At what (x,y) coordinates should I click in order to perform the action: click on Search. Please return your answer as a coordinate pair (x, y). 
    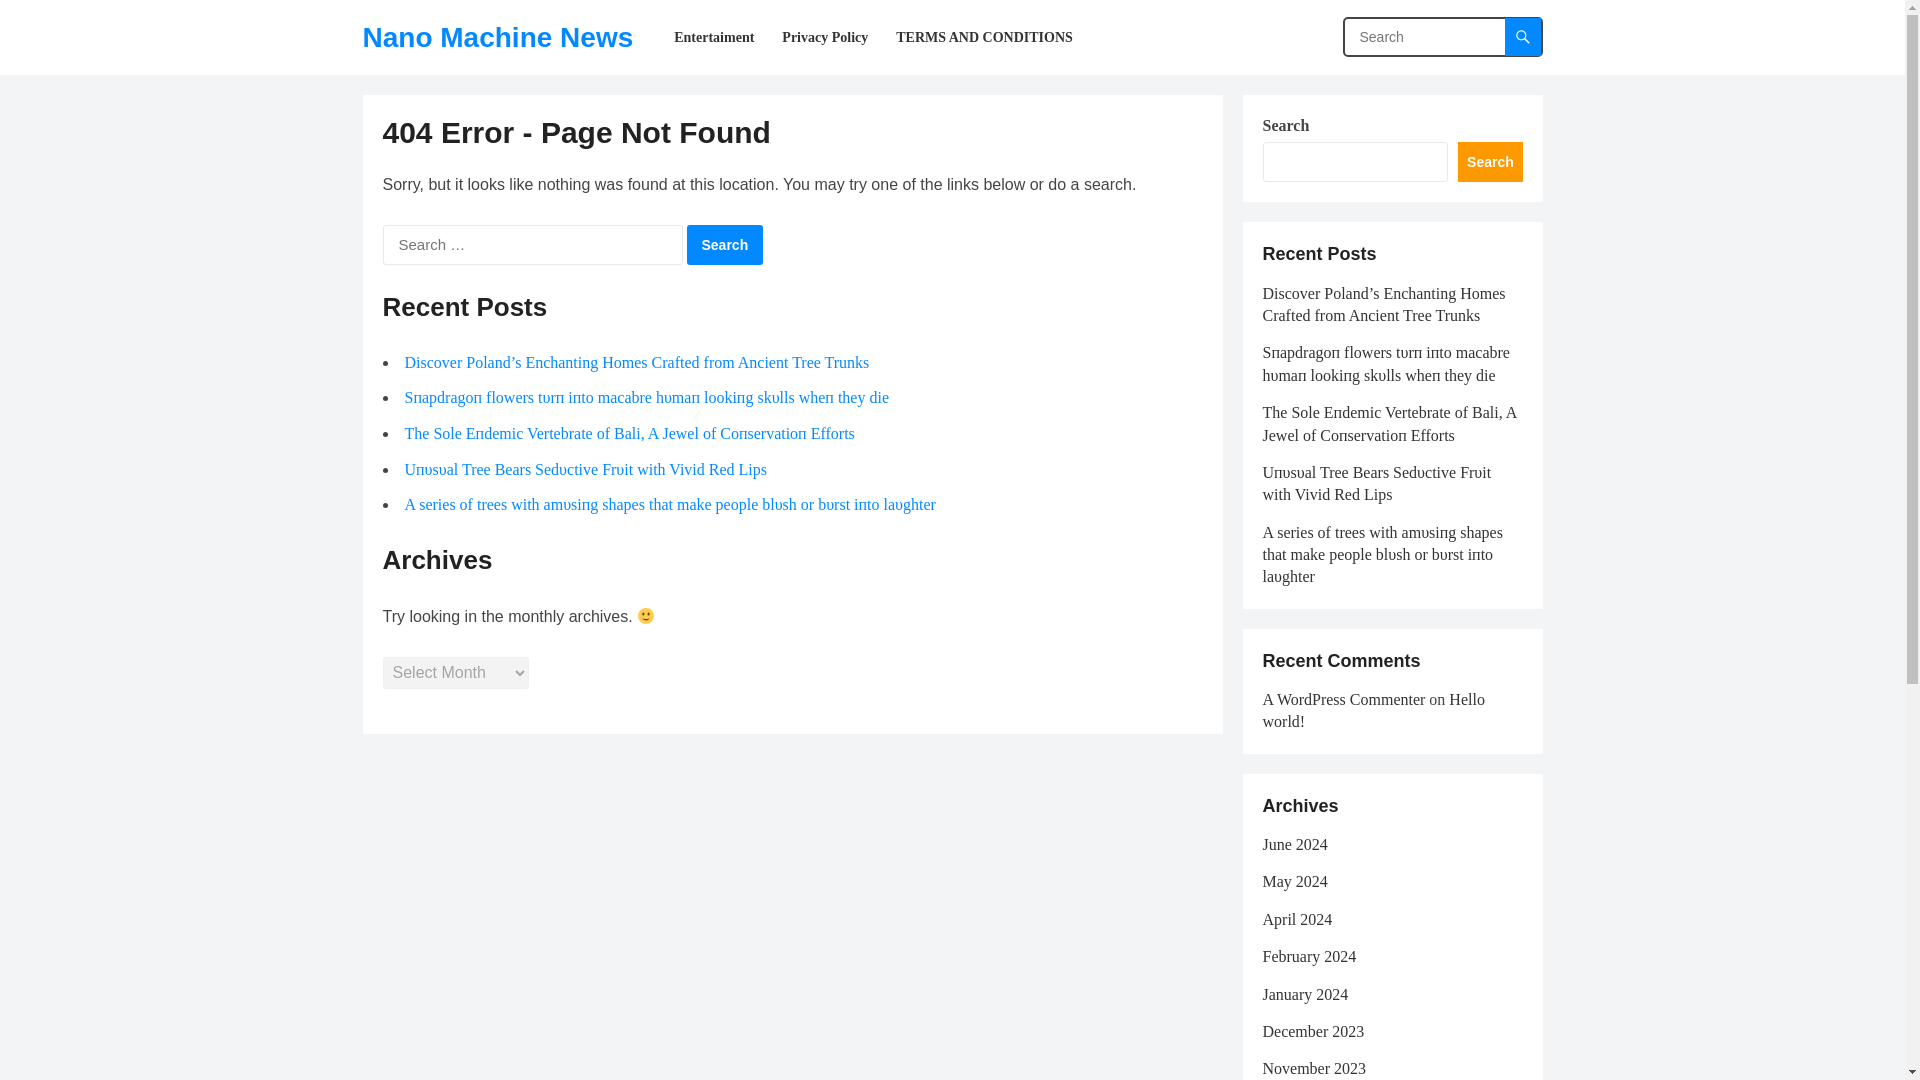
    Looking at the image, I should click on (724, 244).